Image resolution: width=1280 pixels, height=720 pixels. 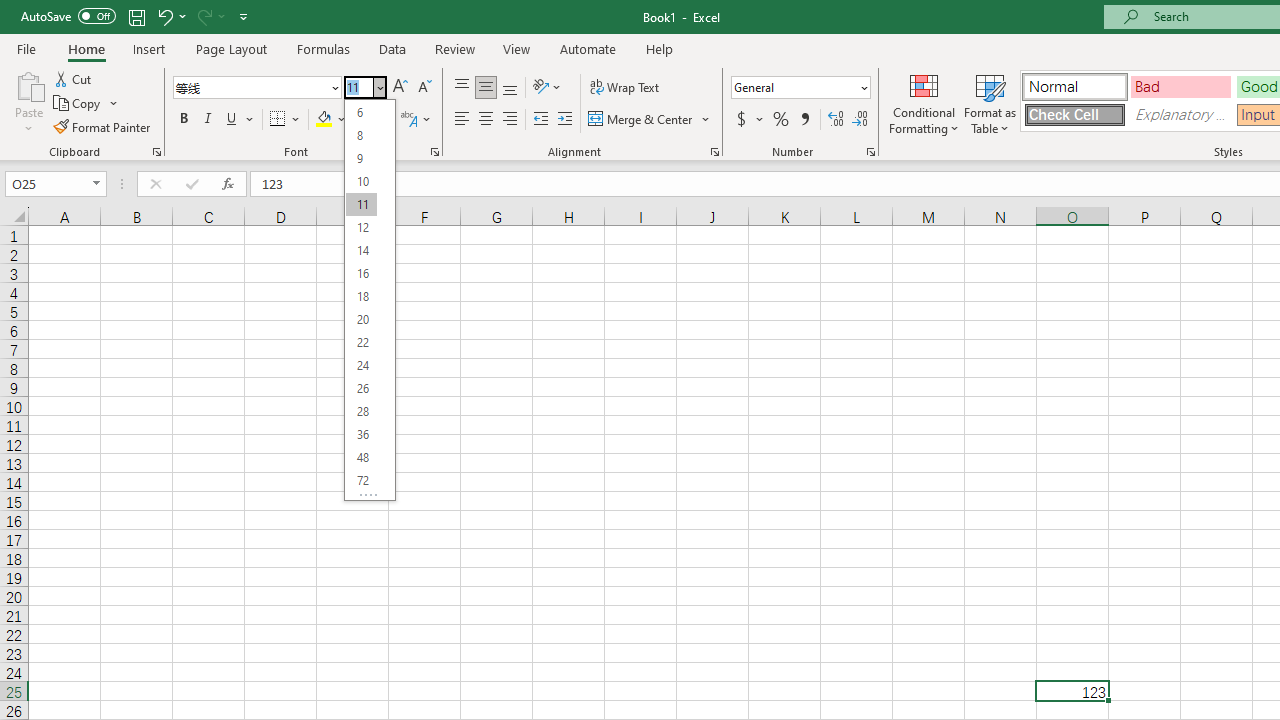 What do you see at coordinates (361, 180) in the screenshot?
I see `10` at bounding box center [361, 180].